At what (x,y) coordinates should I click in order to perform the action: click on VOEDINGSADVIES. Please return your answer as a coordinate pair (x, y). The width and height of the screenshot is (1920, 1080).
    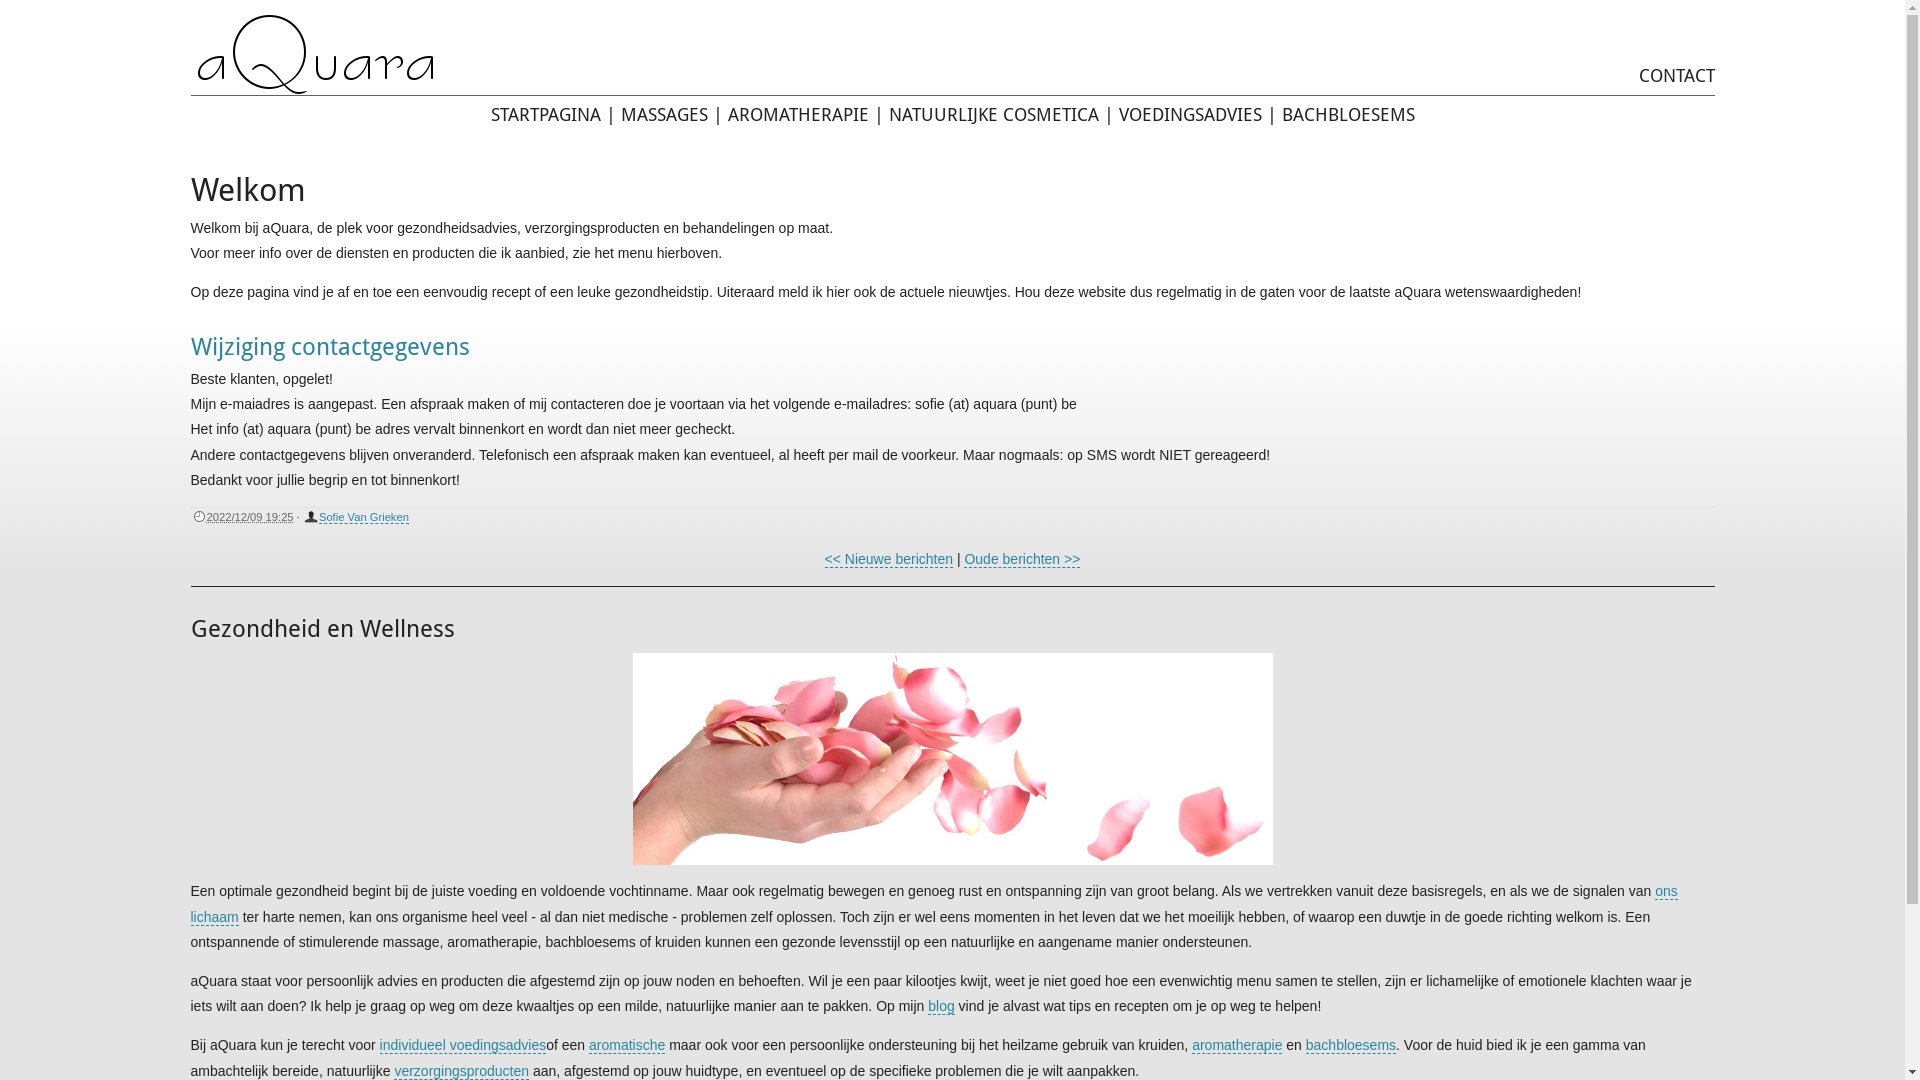
    Looking at the image, I should click on (1190, 114).